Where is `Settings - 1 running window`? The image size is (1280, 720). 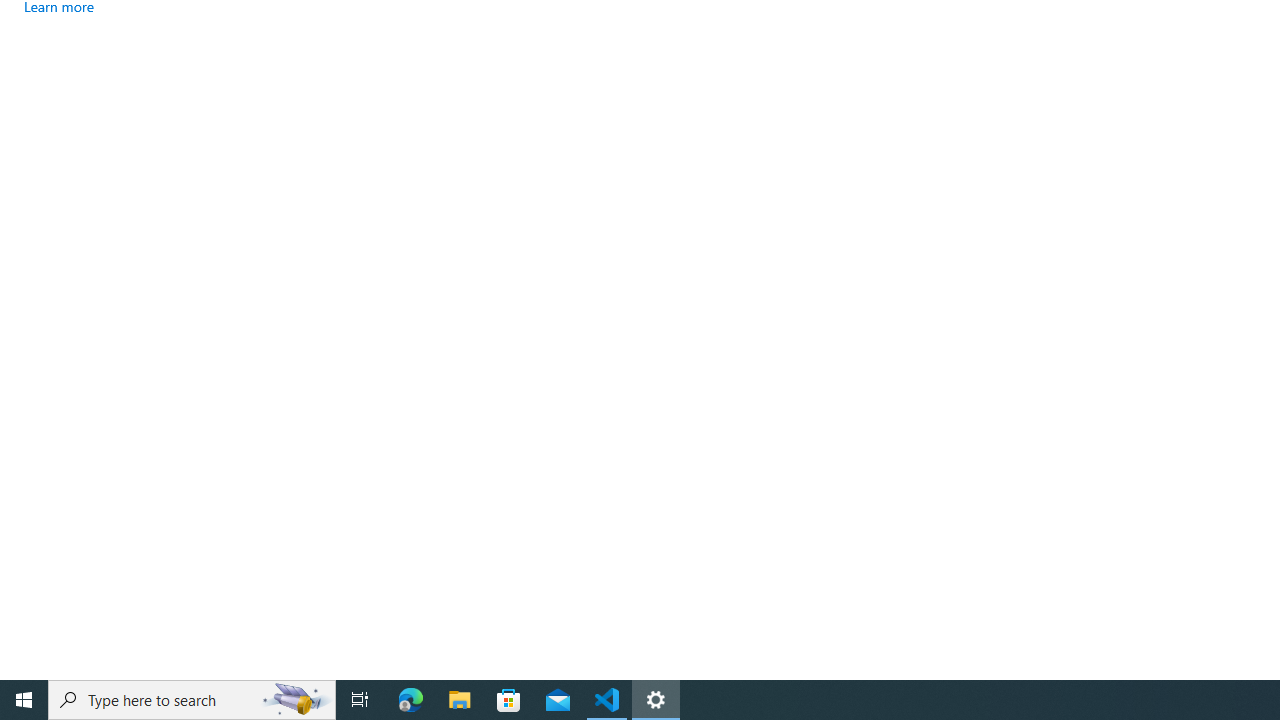
Settings - 1 running window is located at coordinates (656, 700).